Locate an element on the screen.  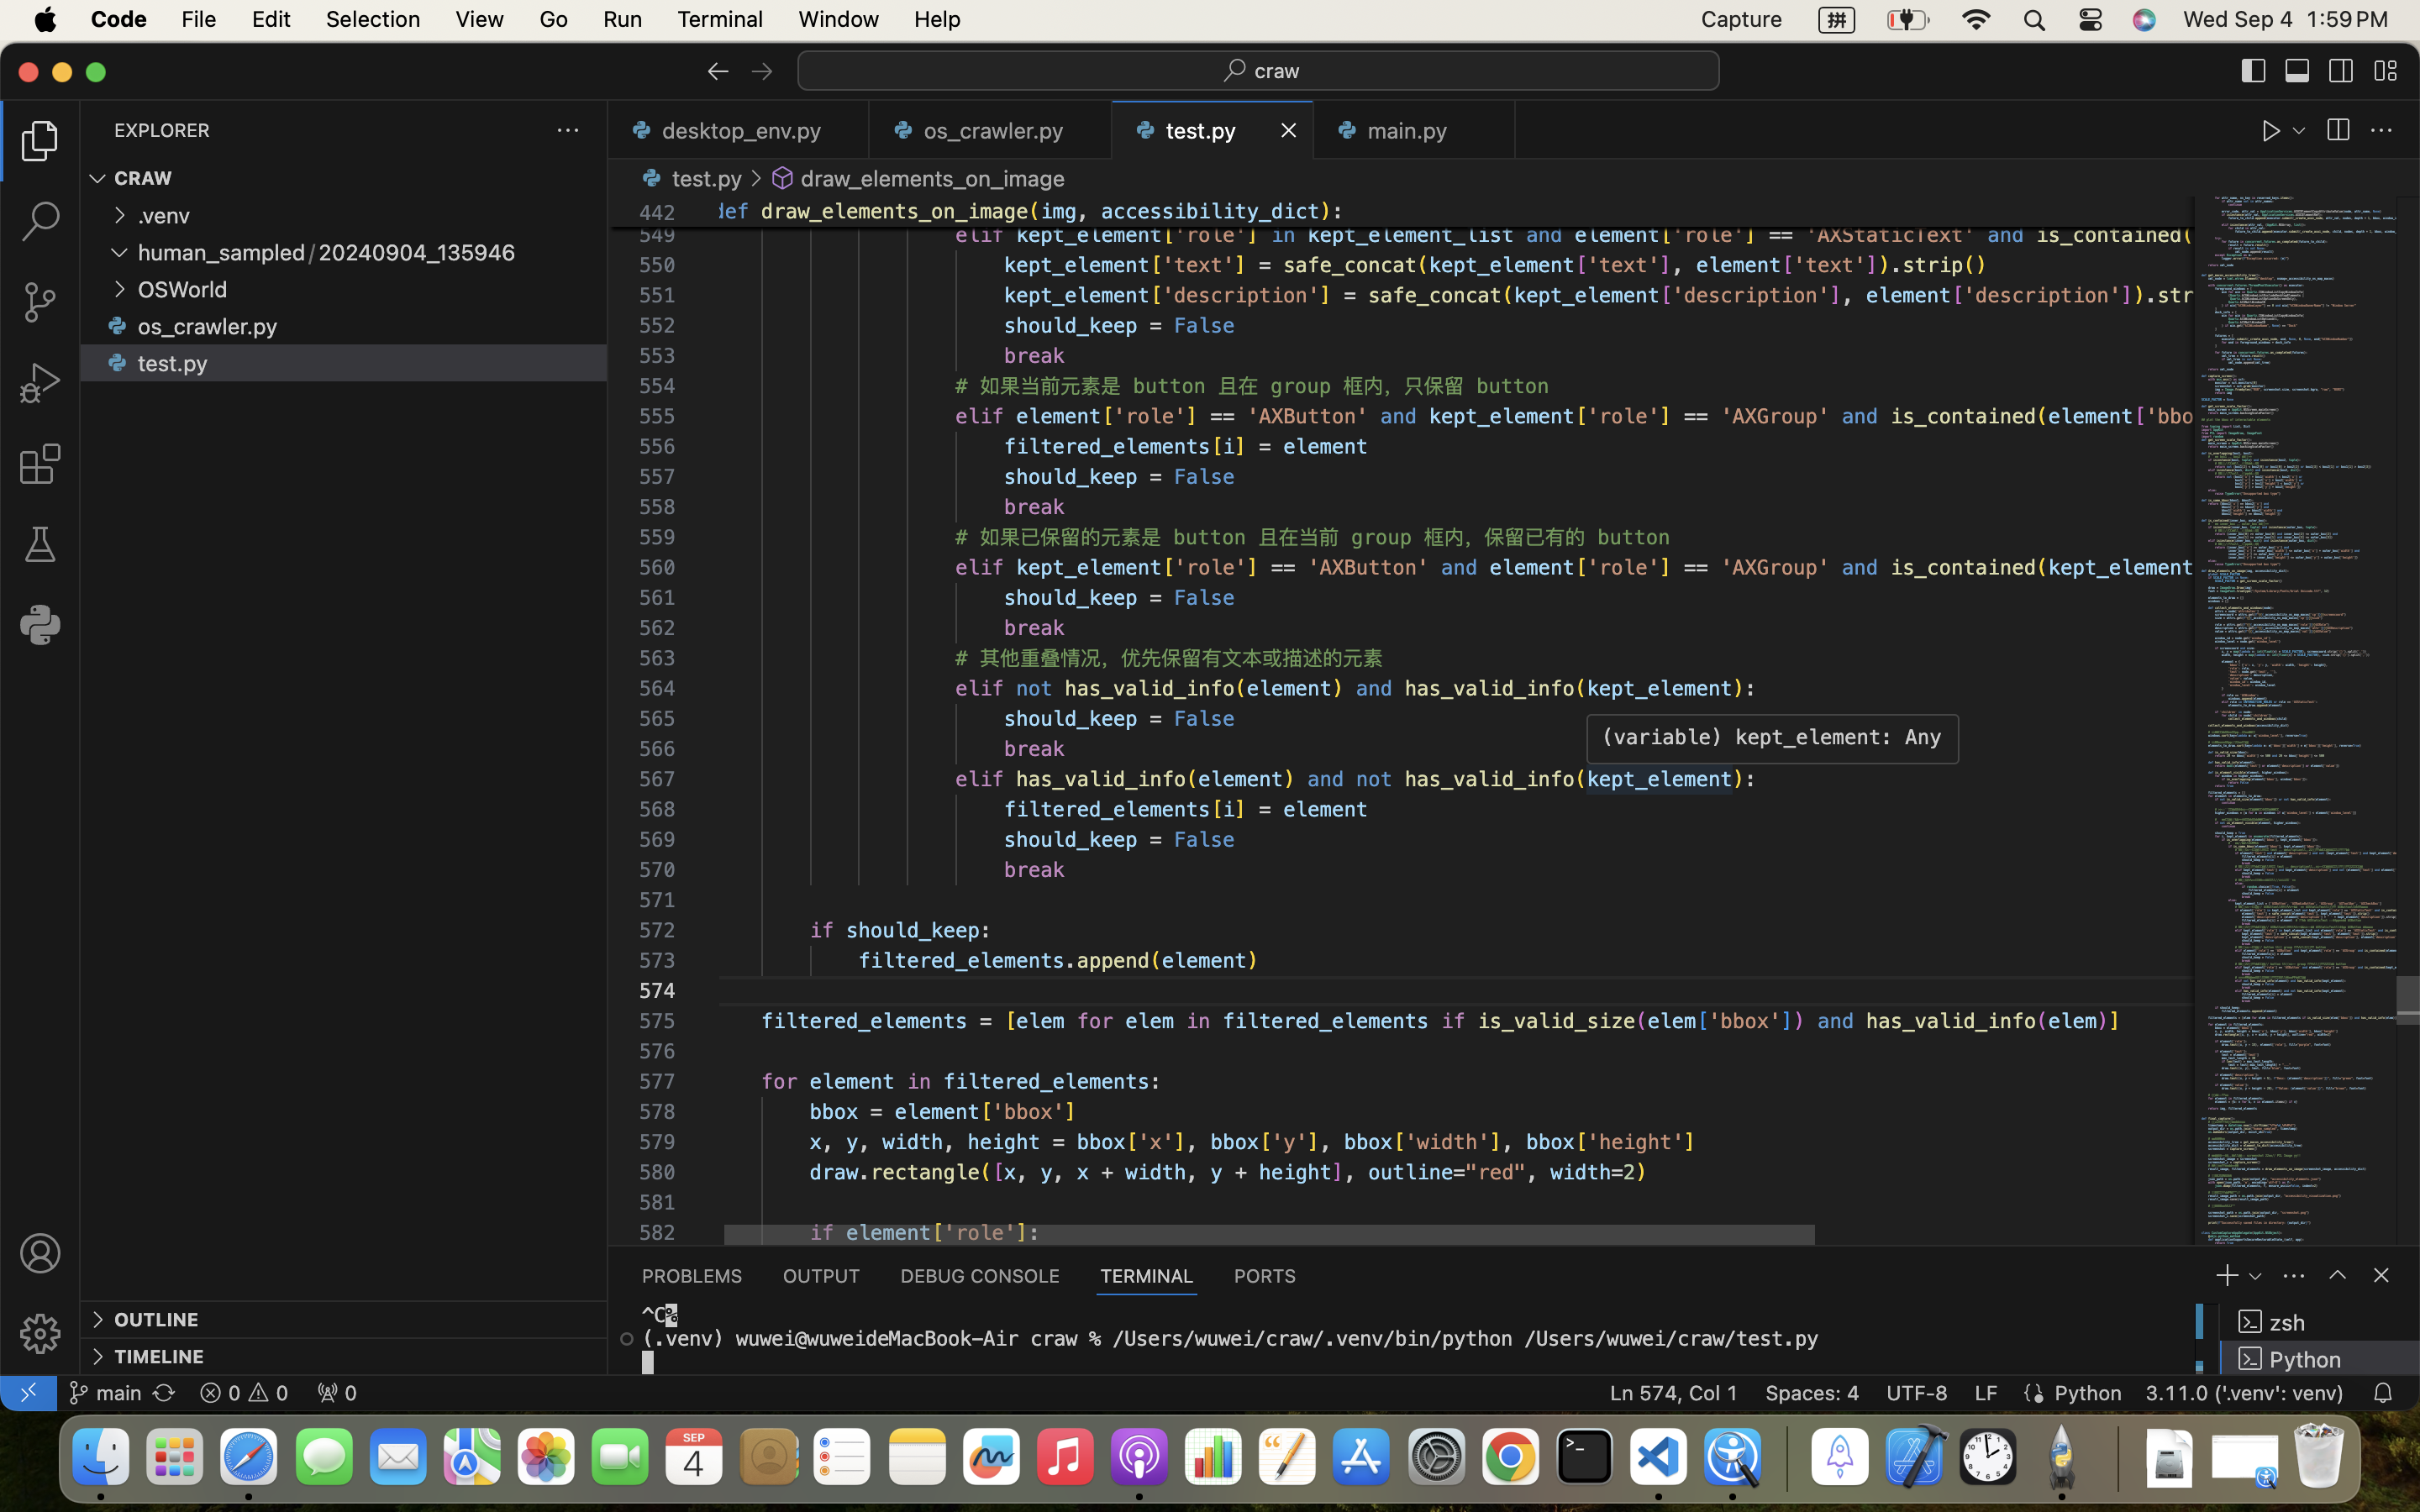
 is located at coordinates (40, 1253).